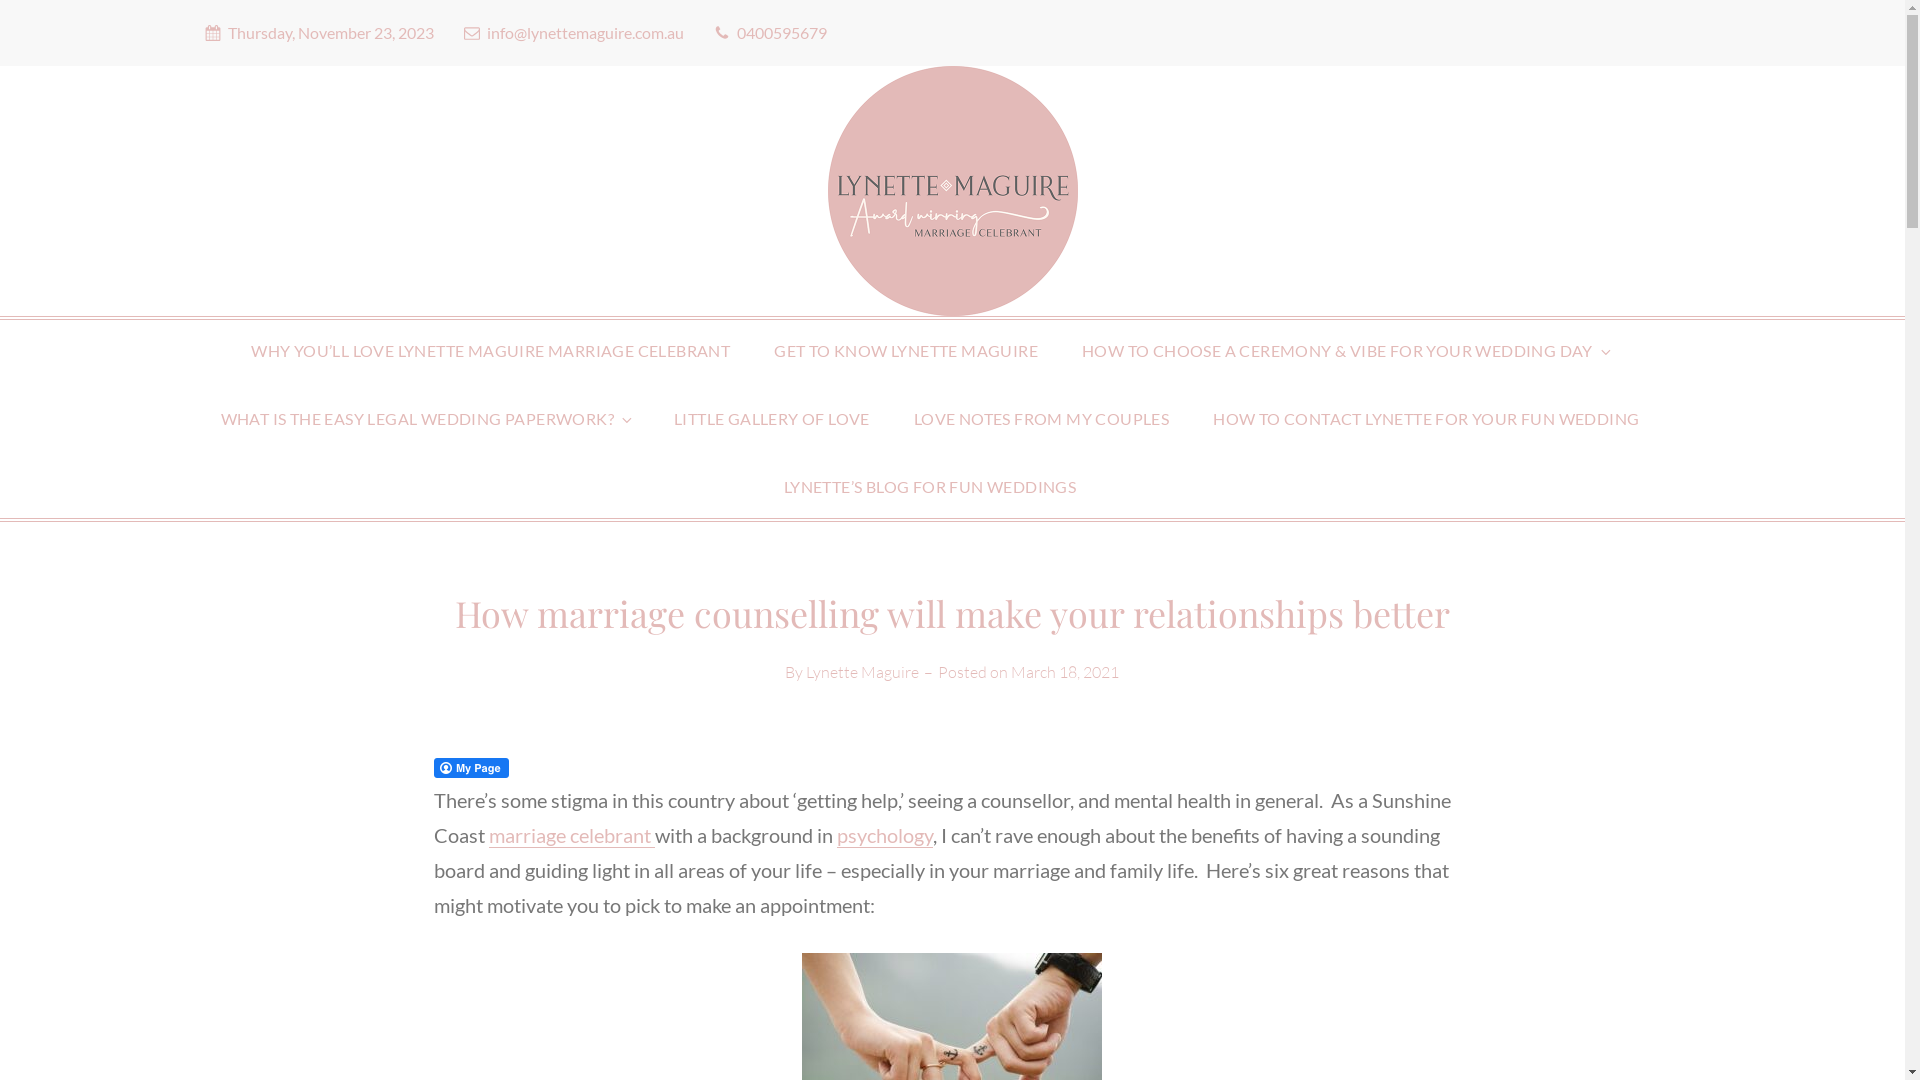 This screenshot has height=1080, width=1920. What do you see at coordinates (1426, 418) in the screenshot?
I see `HOW TO CONTACT LYNETTE FOR YOUR FUN WEDDING` at bounding box center [1426, 418].